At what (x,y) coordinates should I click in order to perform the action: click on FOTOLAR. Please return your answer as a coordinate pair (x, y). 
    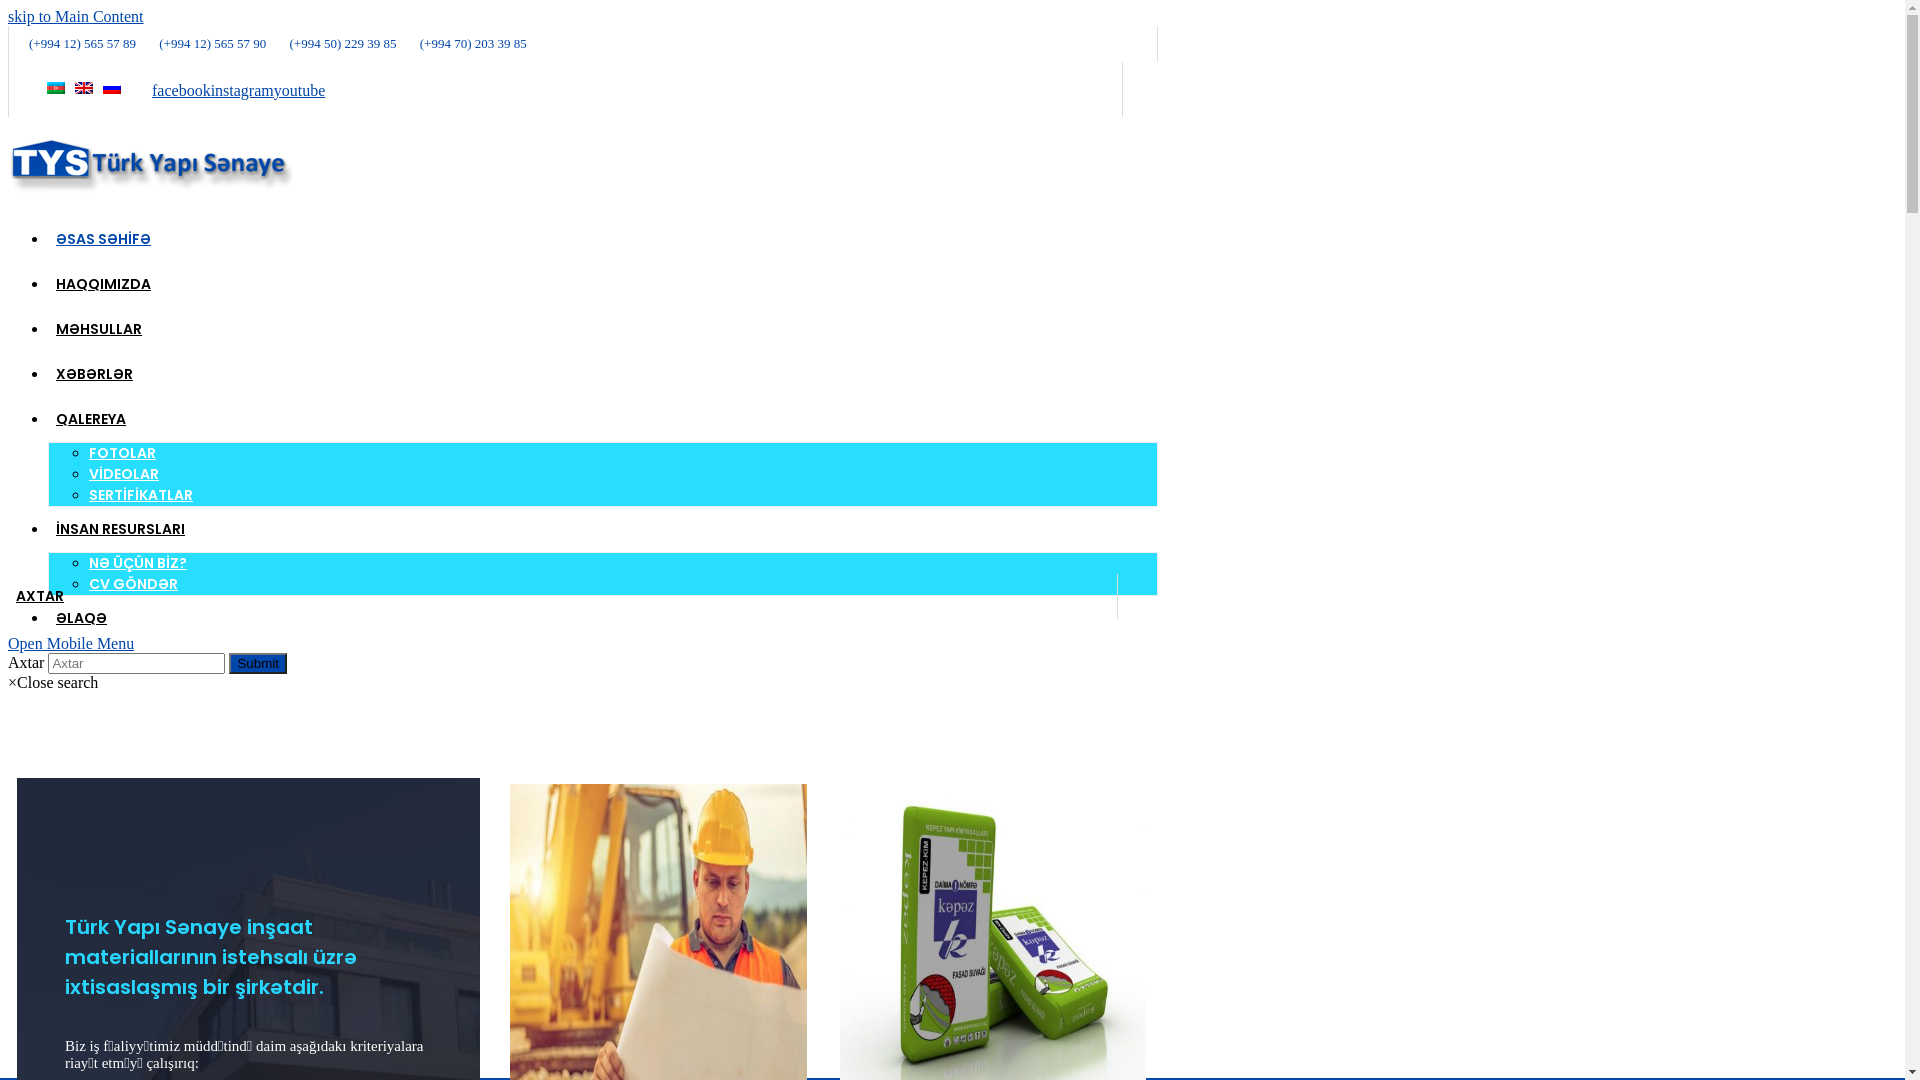
    Looking at the image, I should click on (122, 453).